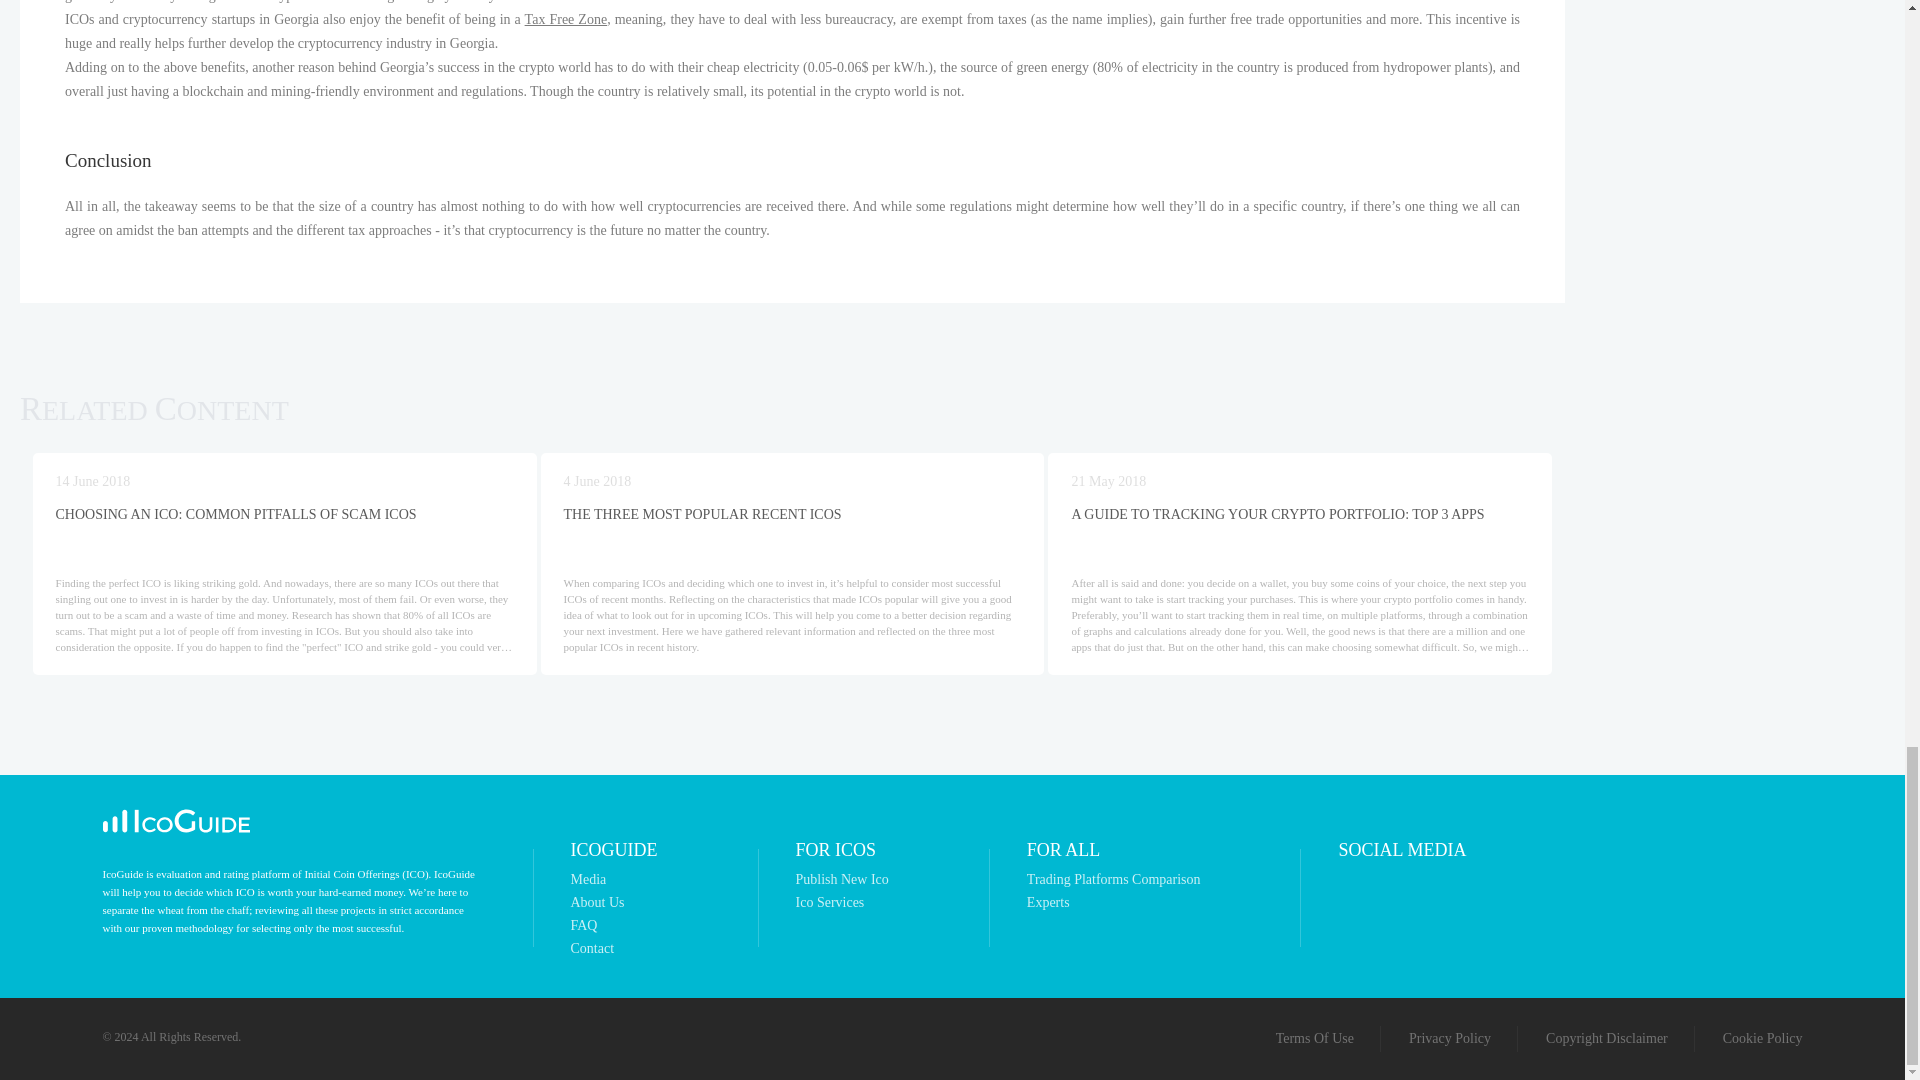  I want to click on Cookie Policy, so click(1762, 1039).